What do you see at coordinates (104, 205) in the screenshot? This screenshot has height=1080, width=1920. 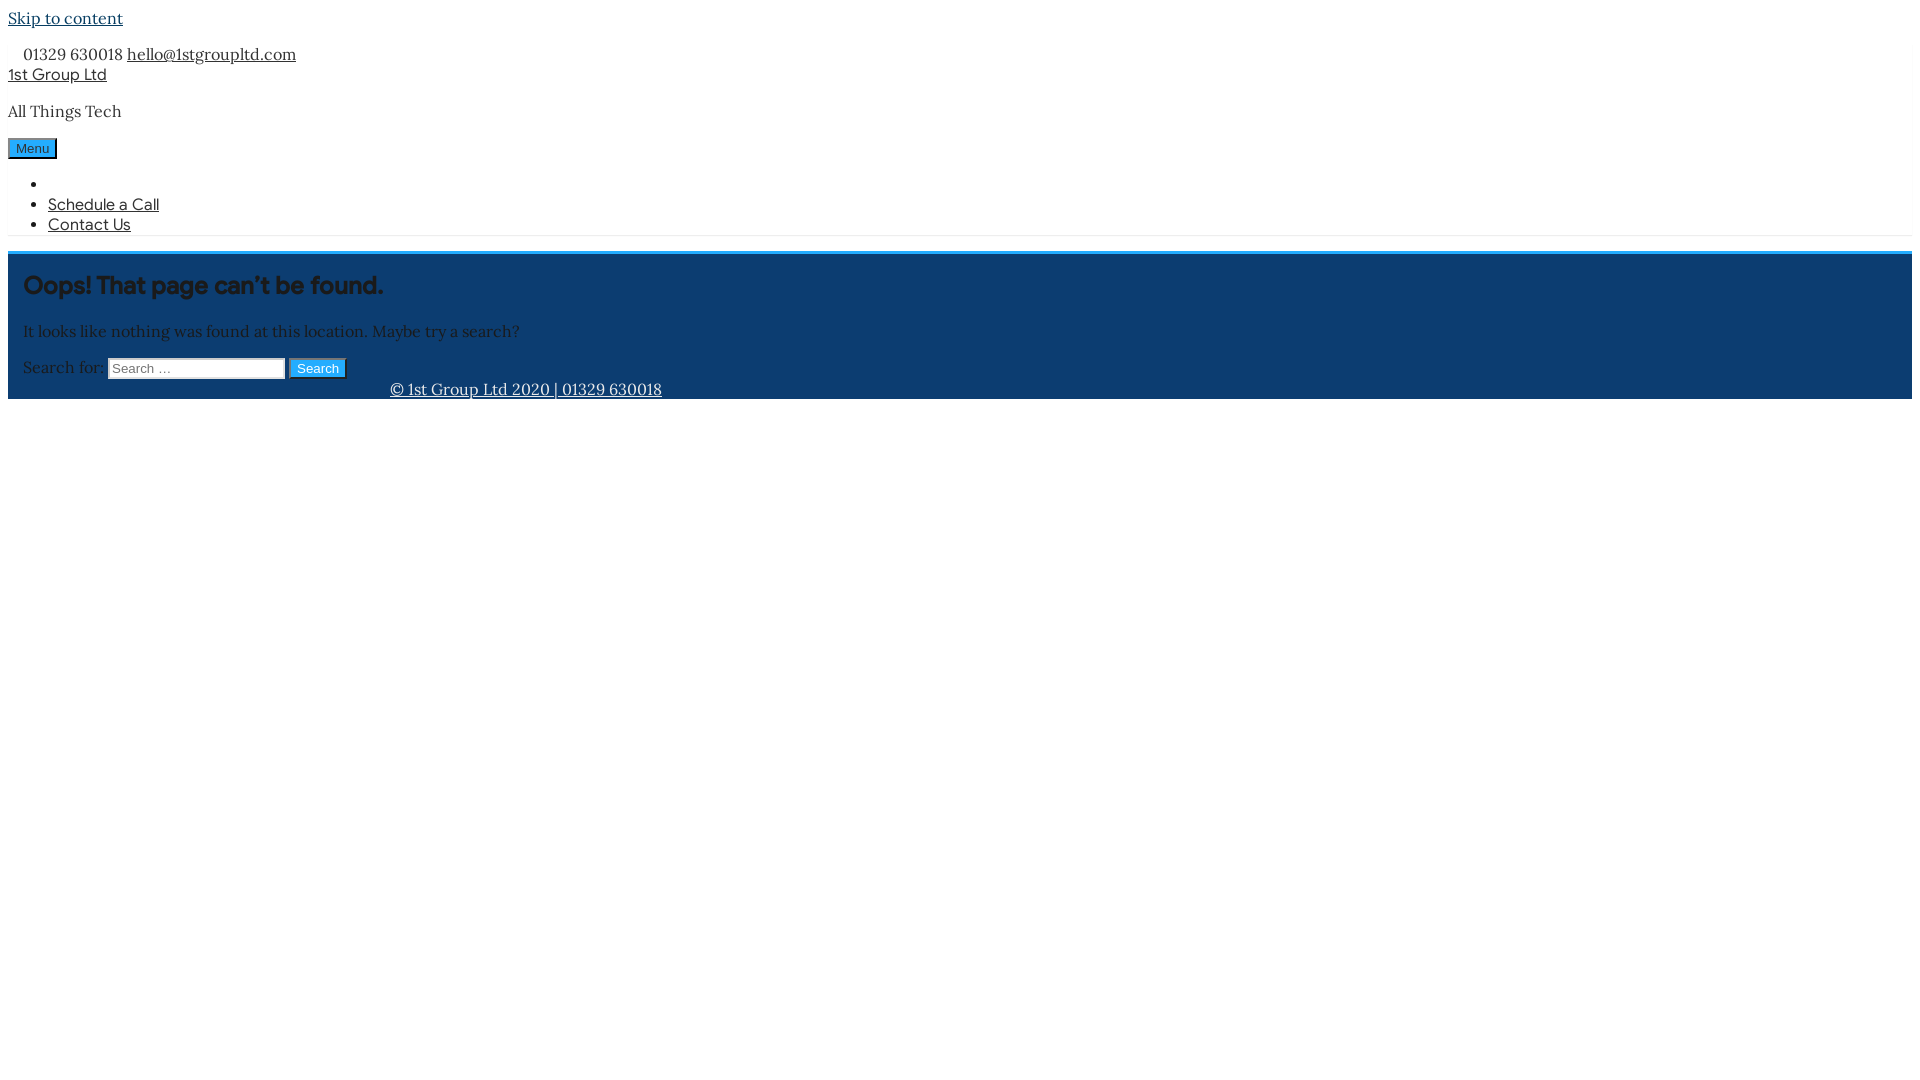 I see `Schedule a Call` at bounding box center [104, 205].